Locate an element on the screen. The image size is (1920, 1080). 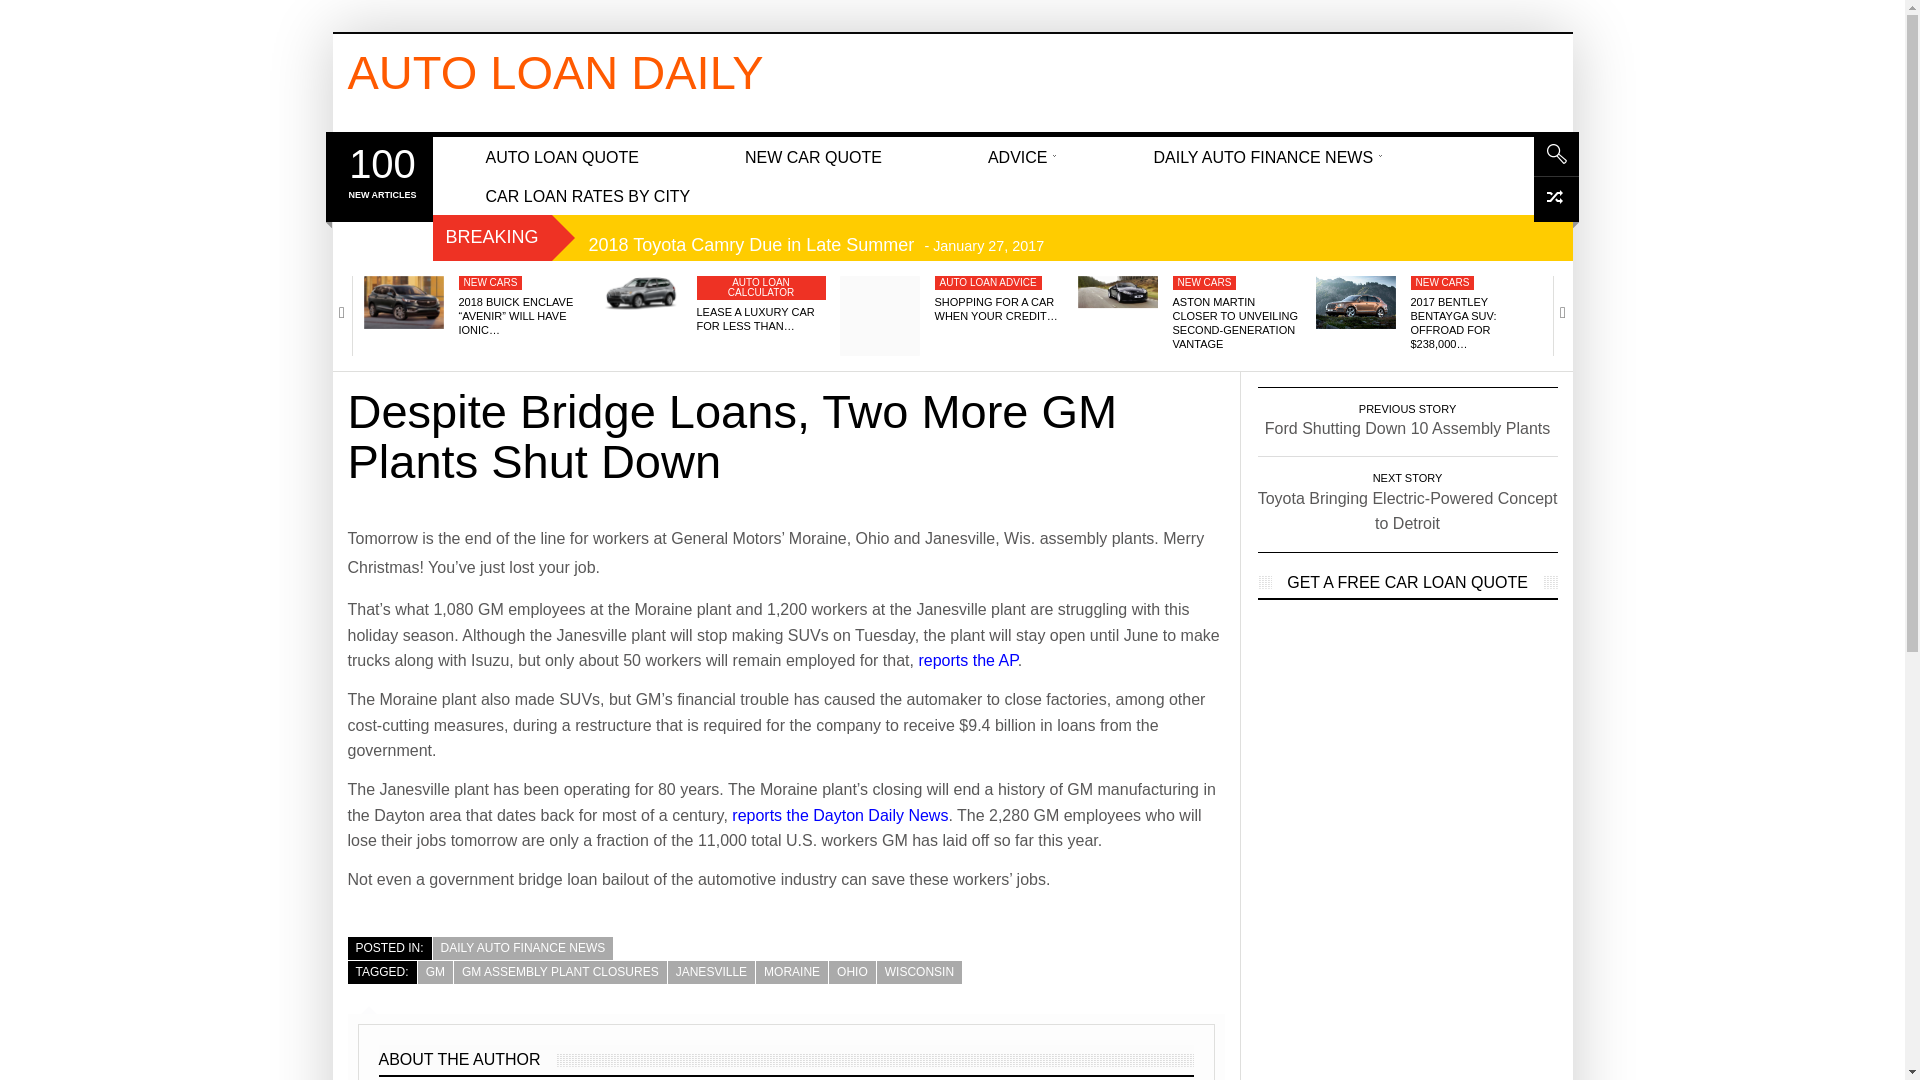
AUTO LOAN QUOTE is located at coordinates (562, 156).